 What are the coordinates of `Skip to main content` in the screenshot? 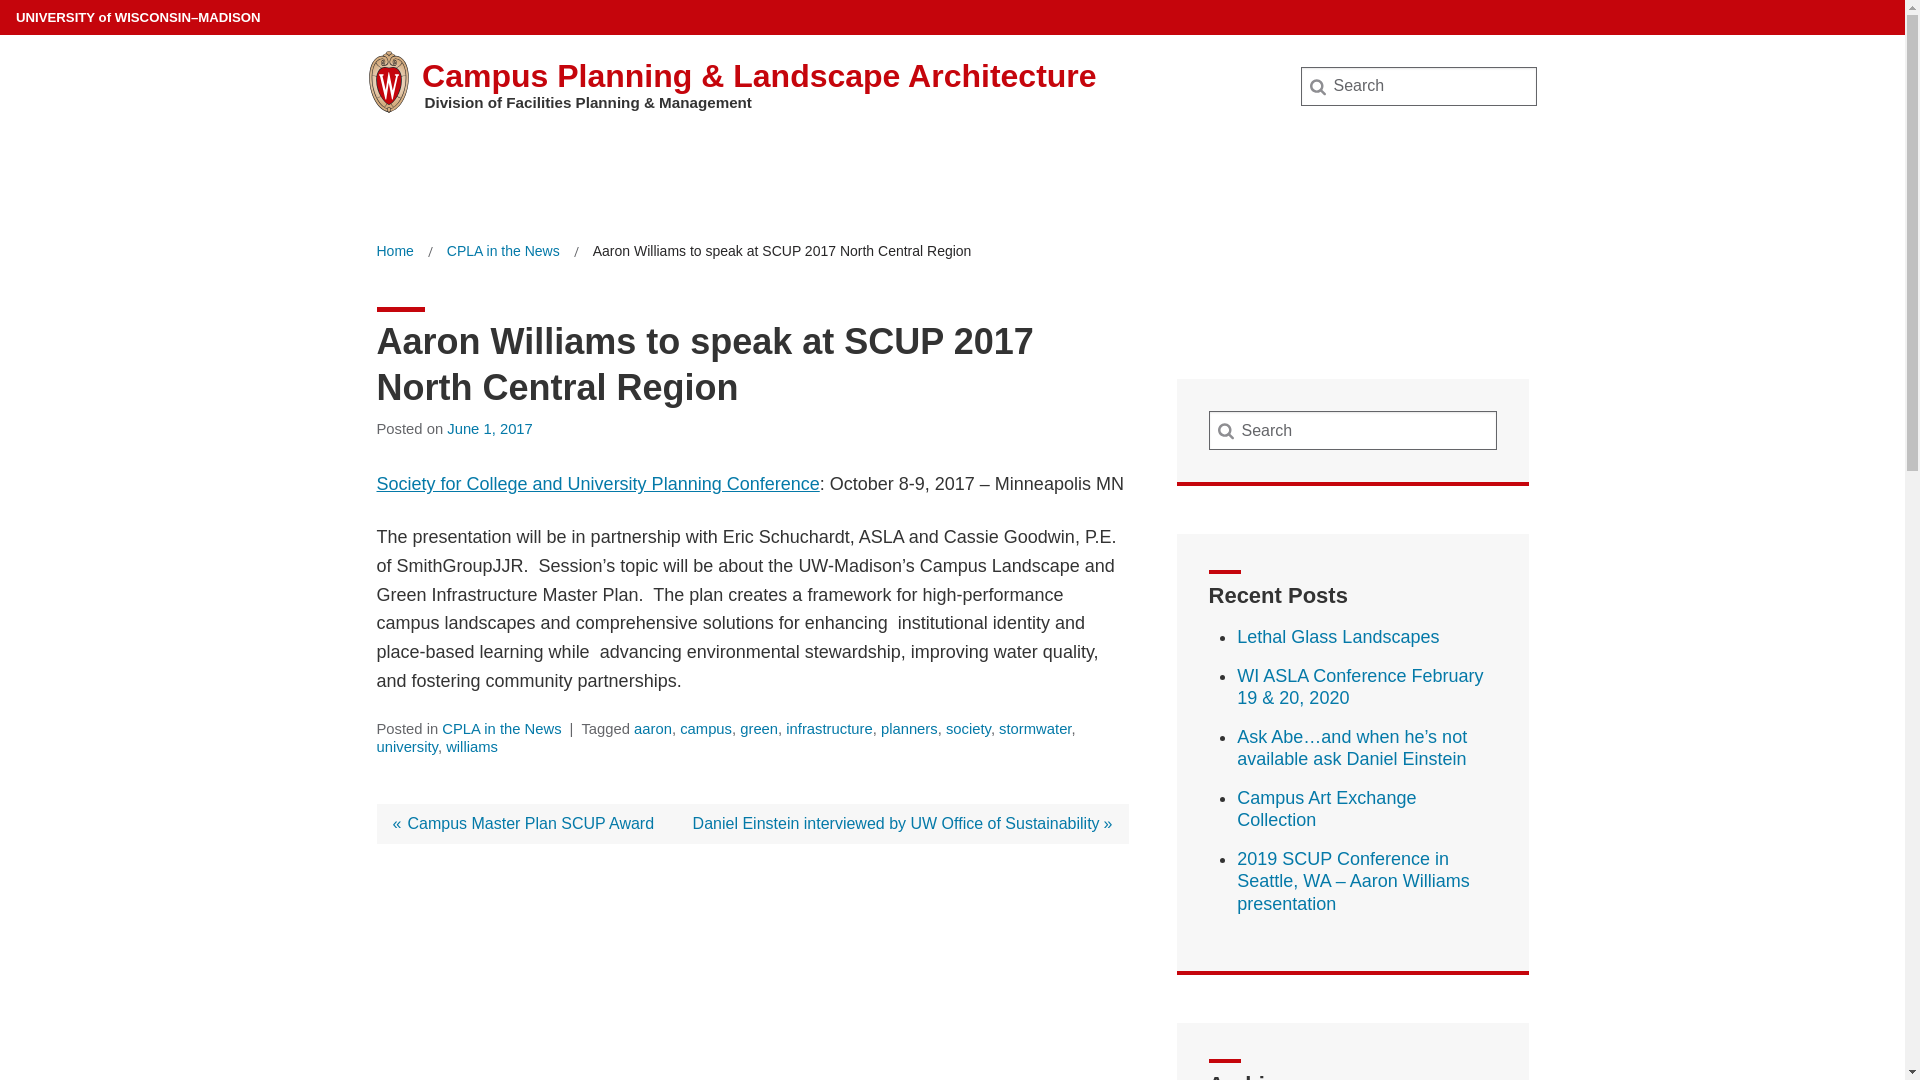 It's located at (4, 4).